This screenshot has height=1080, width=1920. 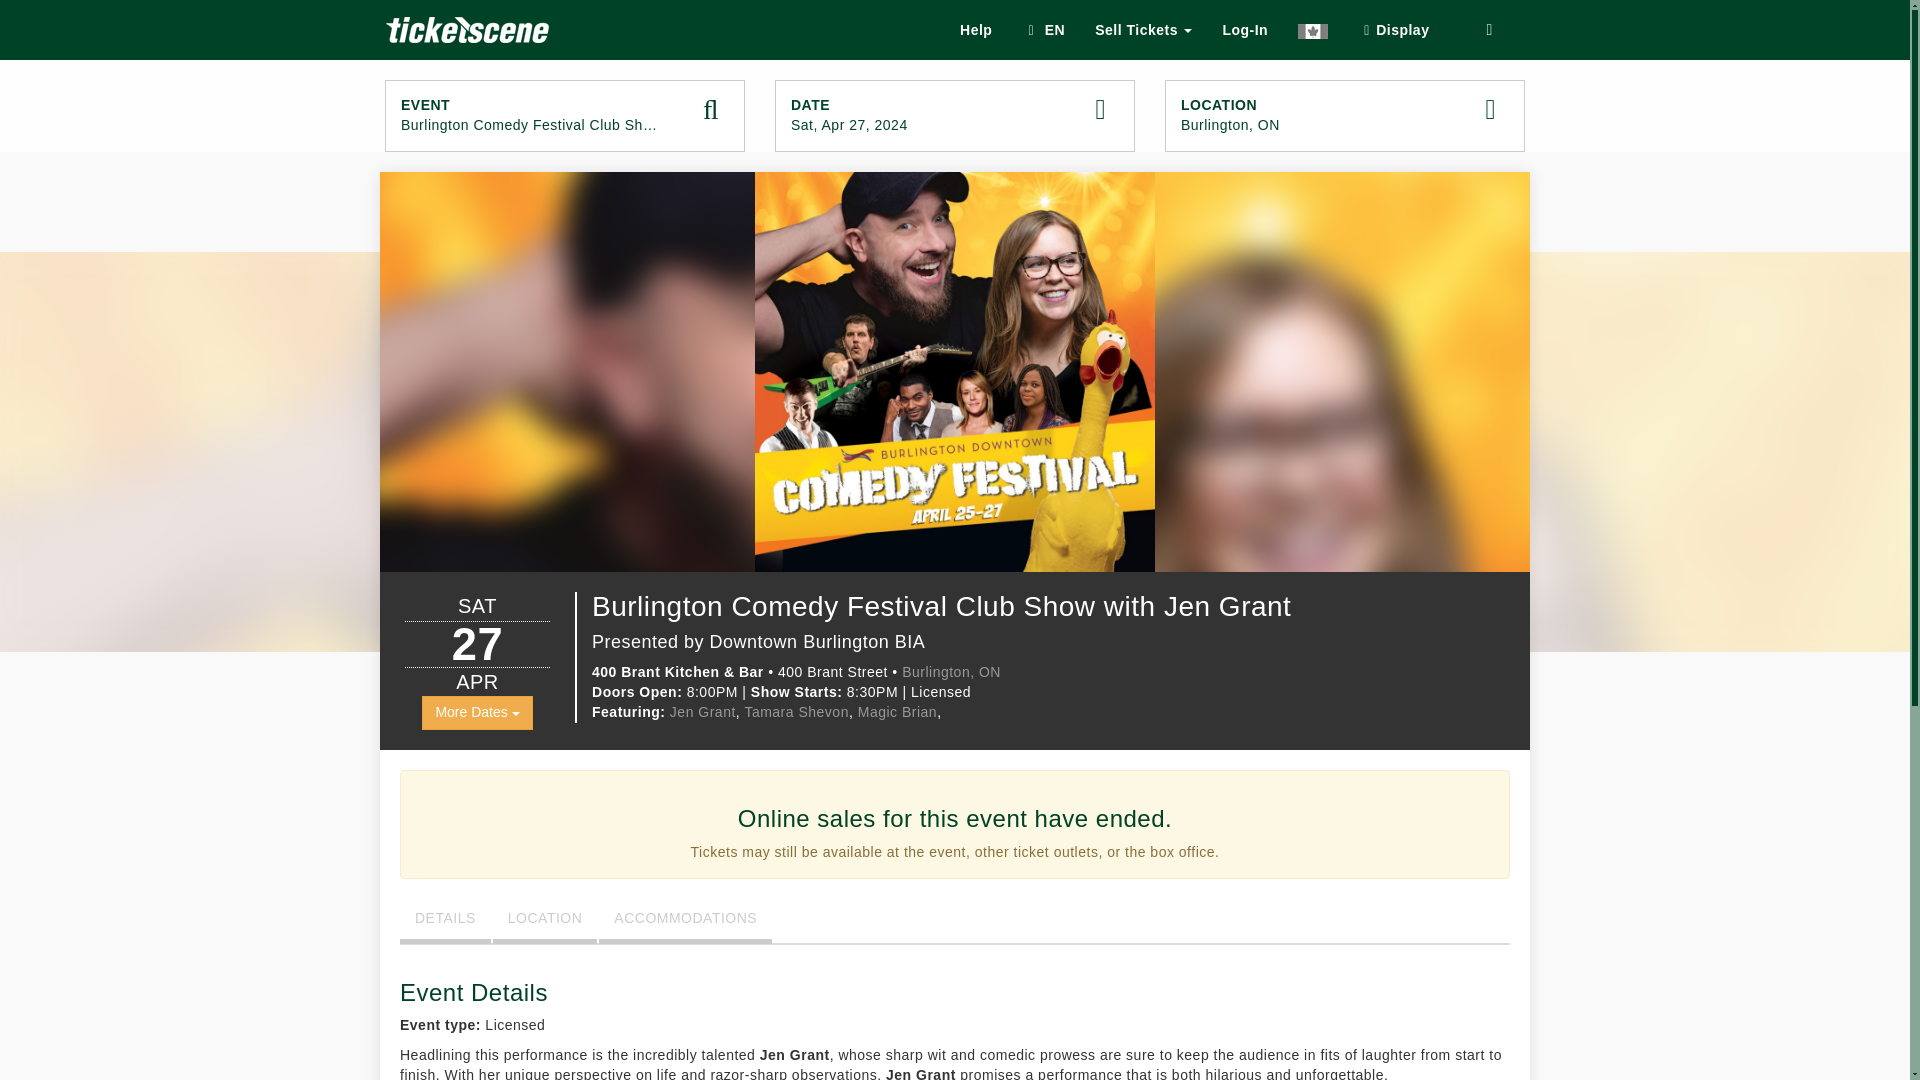 I want to click on EN, so click(x=796, y=712).